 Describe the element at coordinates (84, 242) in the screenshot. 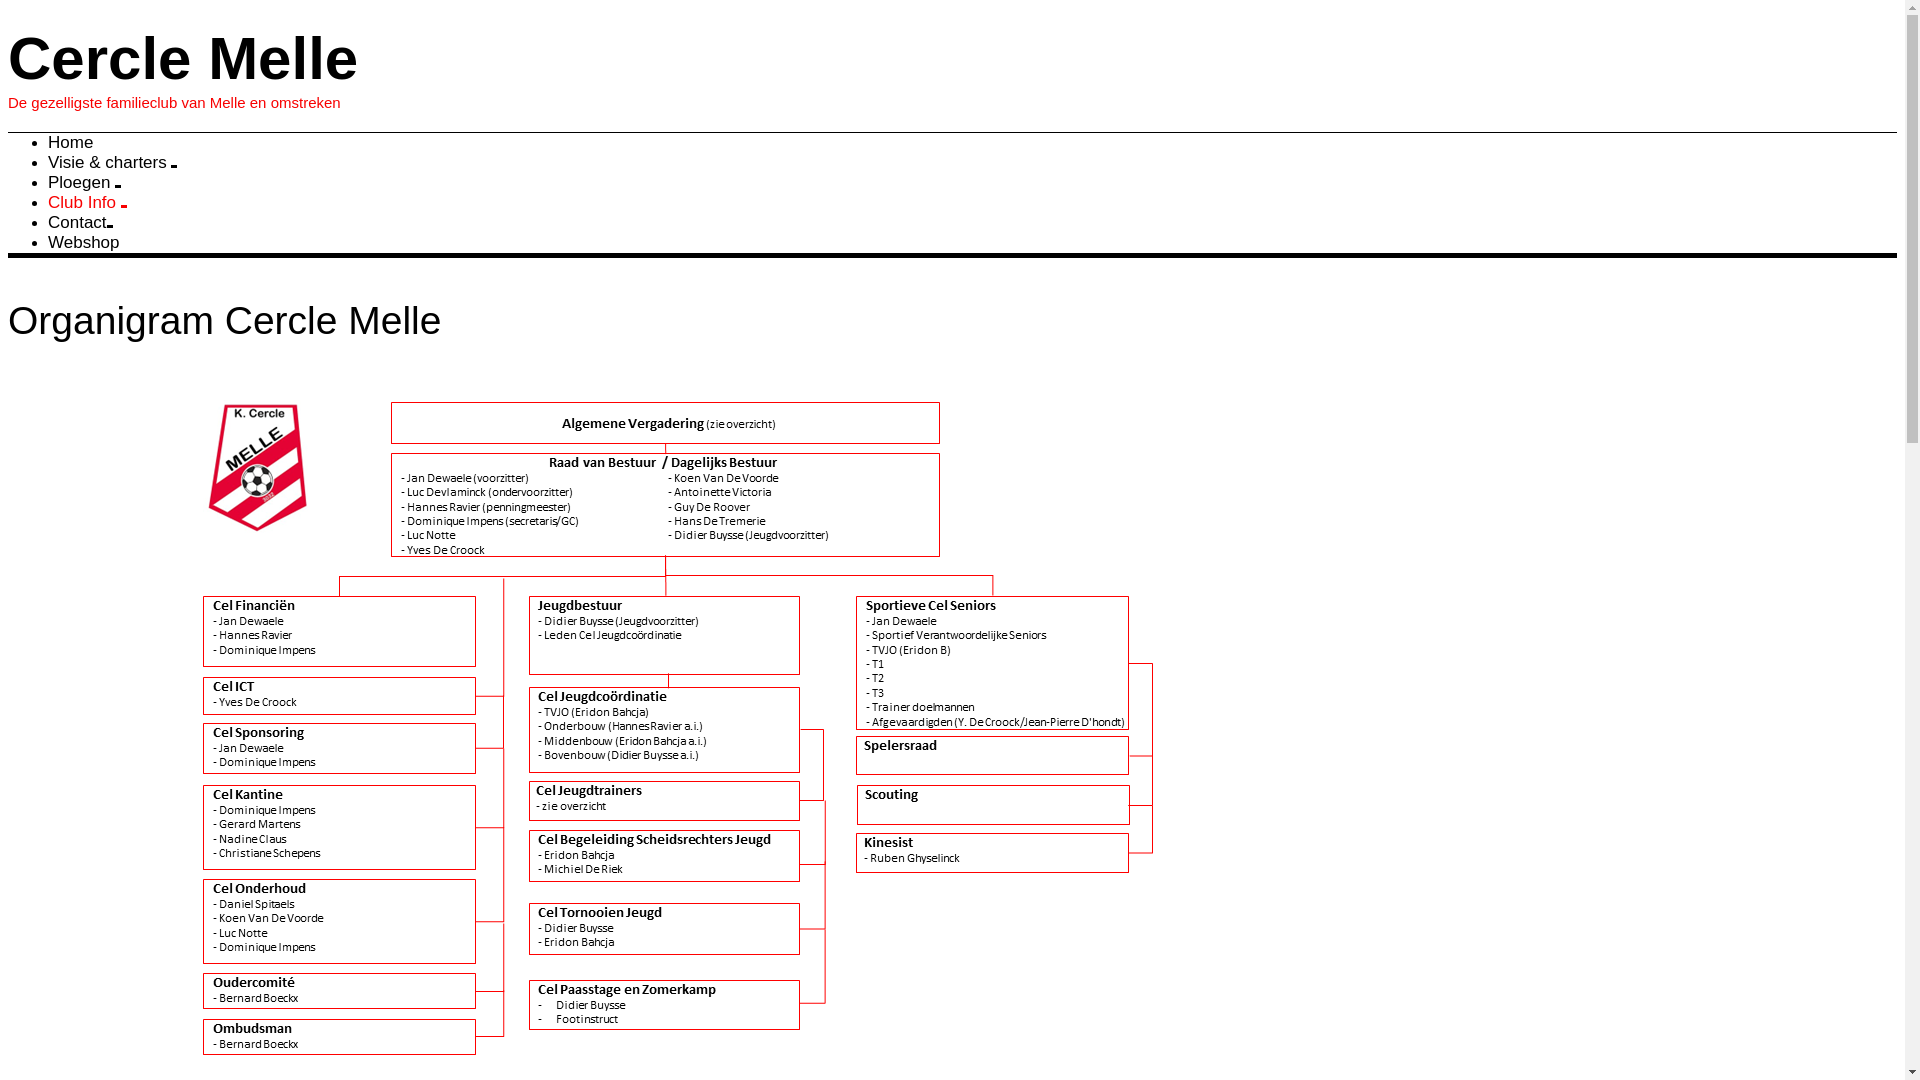

I see `Webshop` at that location.